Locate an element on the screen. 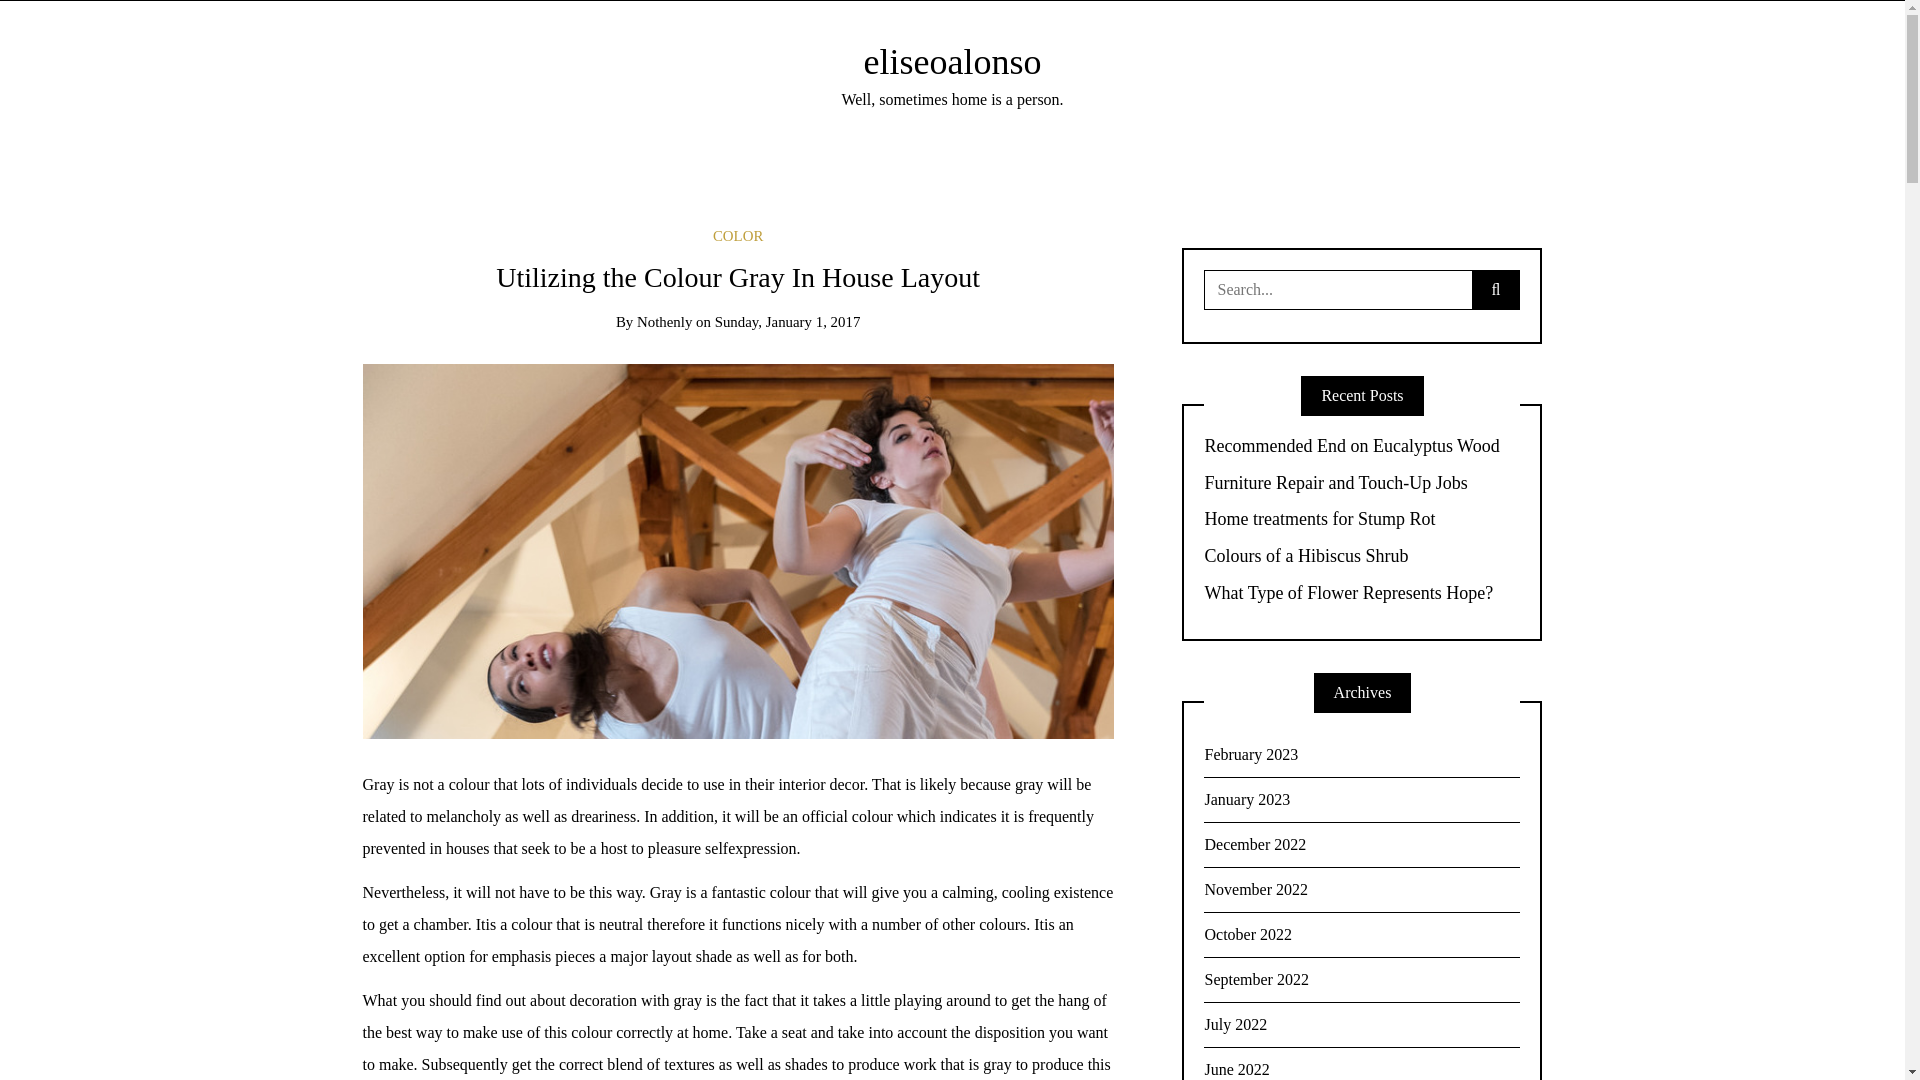 This screenshot has width=1920, height=1080. July 2022 is located at coordinates (1362, 1025).